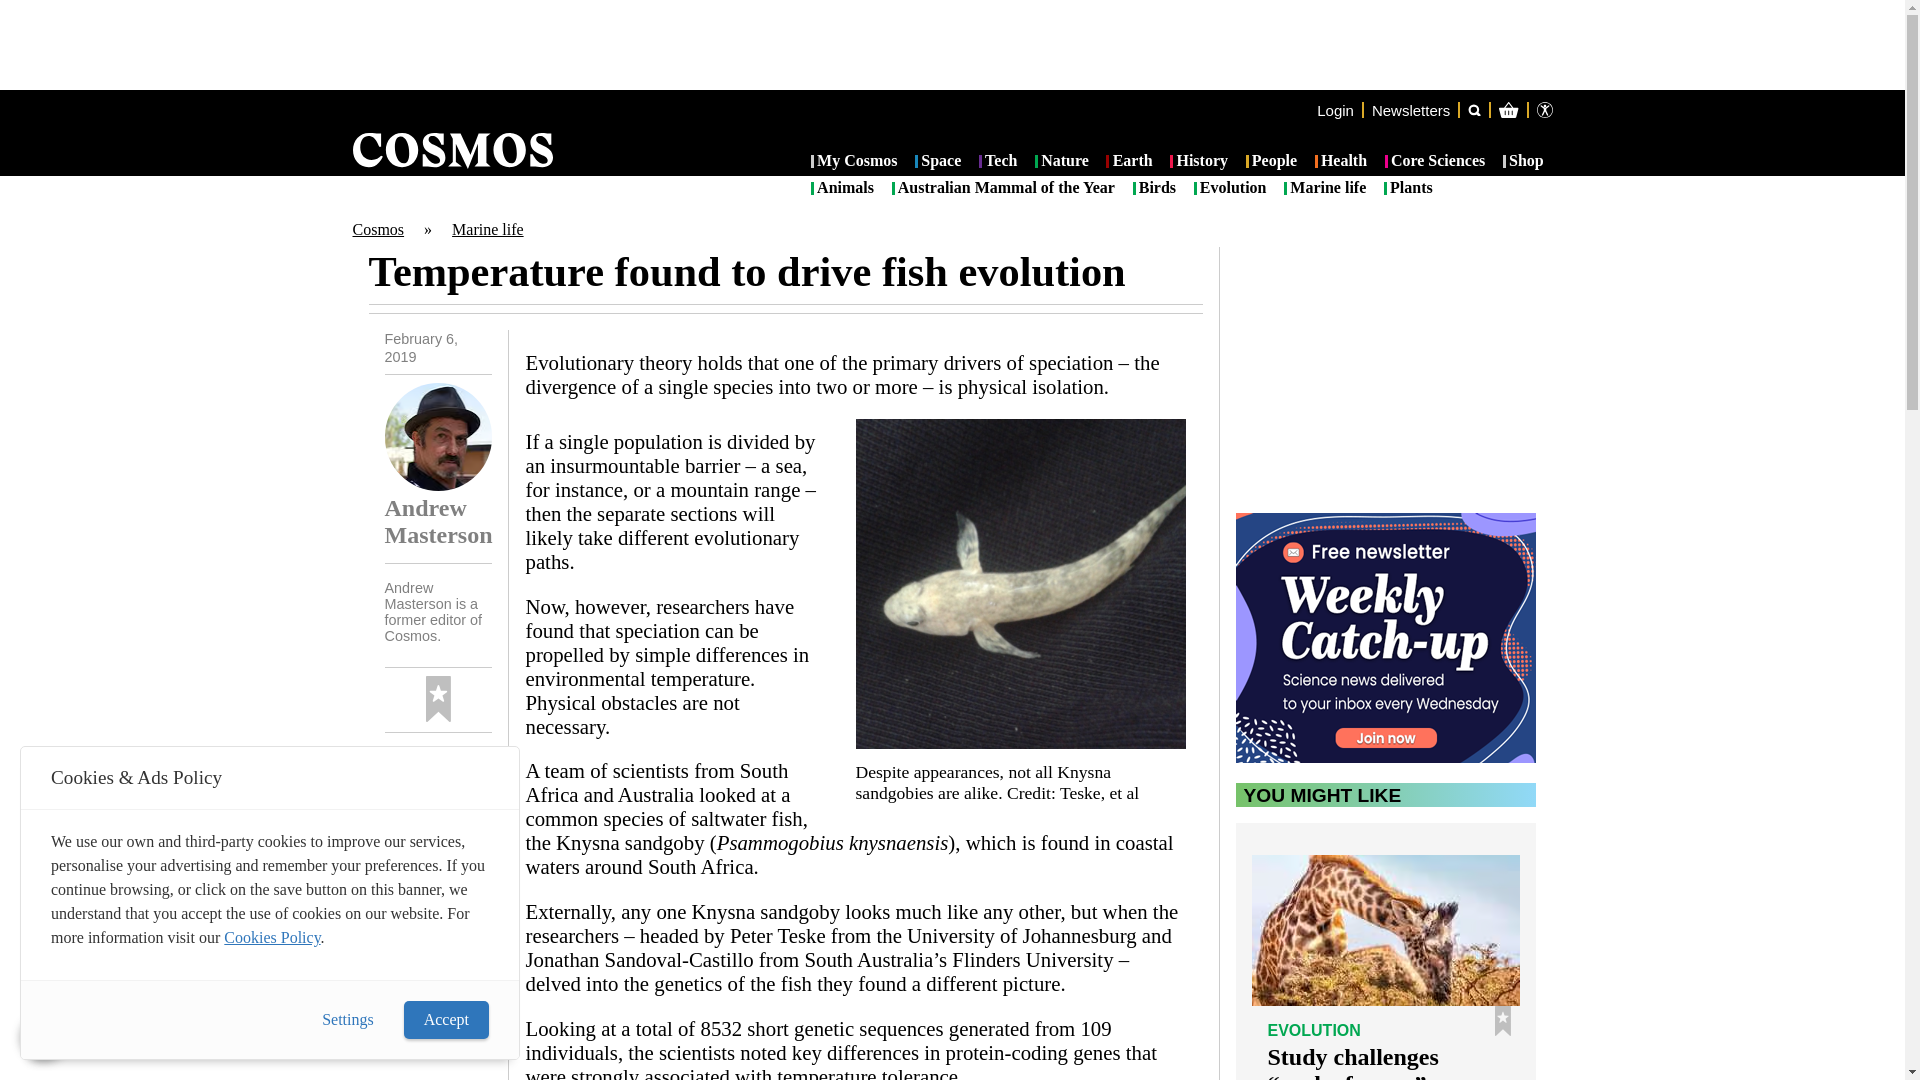 Image resolution: width=1920 pixels, height=1080 pixels. I want to click on Evolution, so click(1230, 188).